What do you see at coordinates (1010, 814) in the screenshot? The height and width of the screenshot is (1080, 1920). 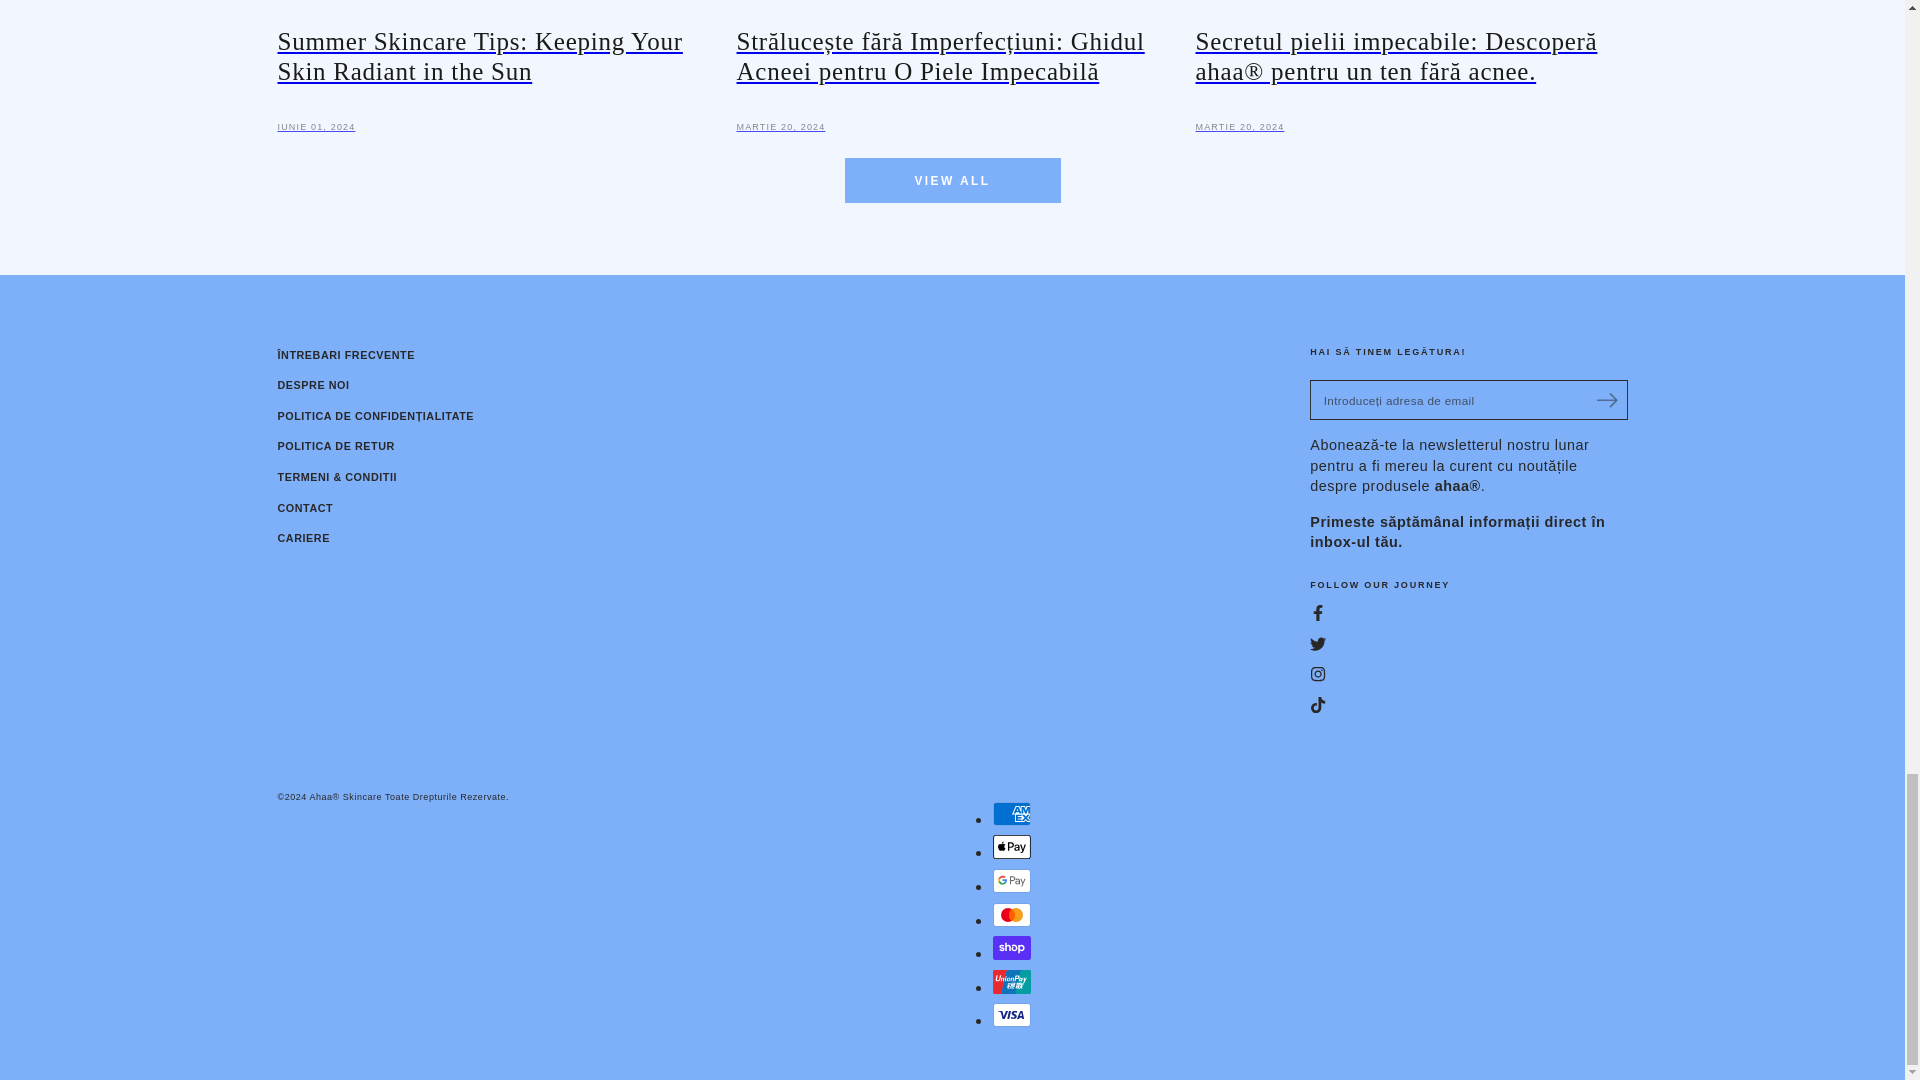 I see `American Express` at bounding box center [1010, 814].